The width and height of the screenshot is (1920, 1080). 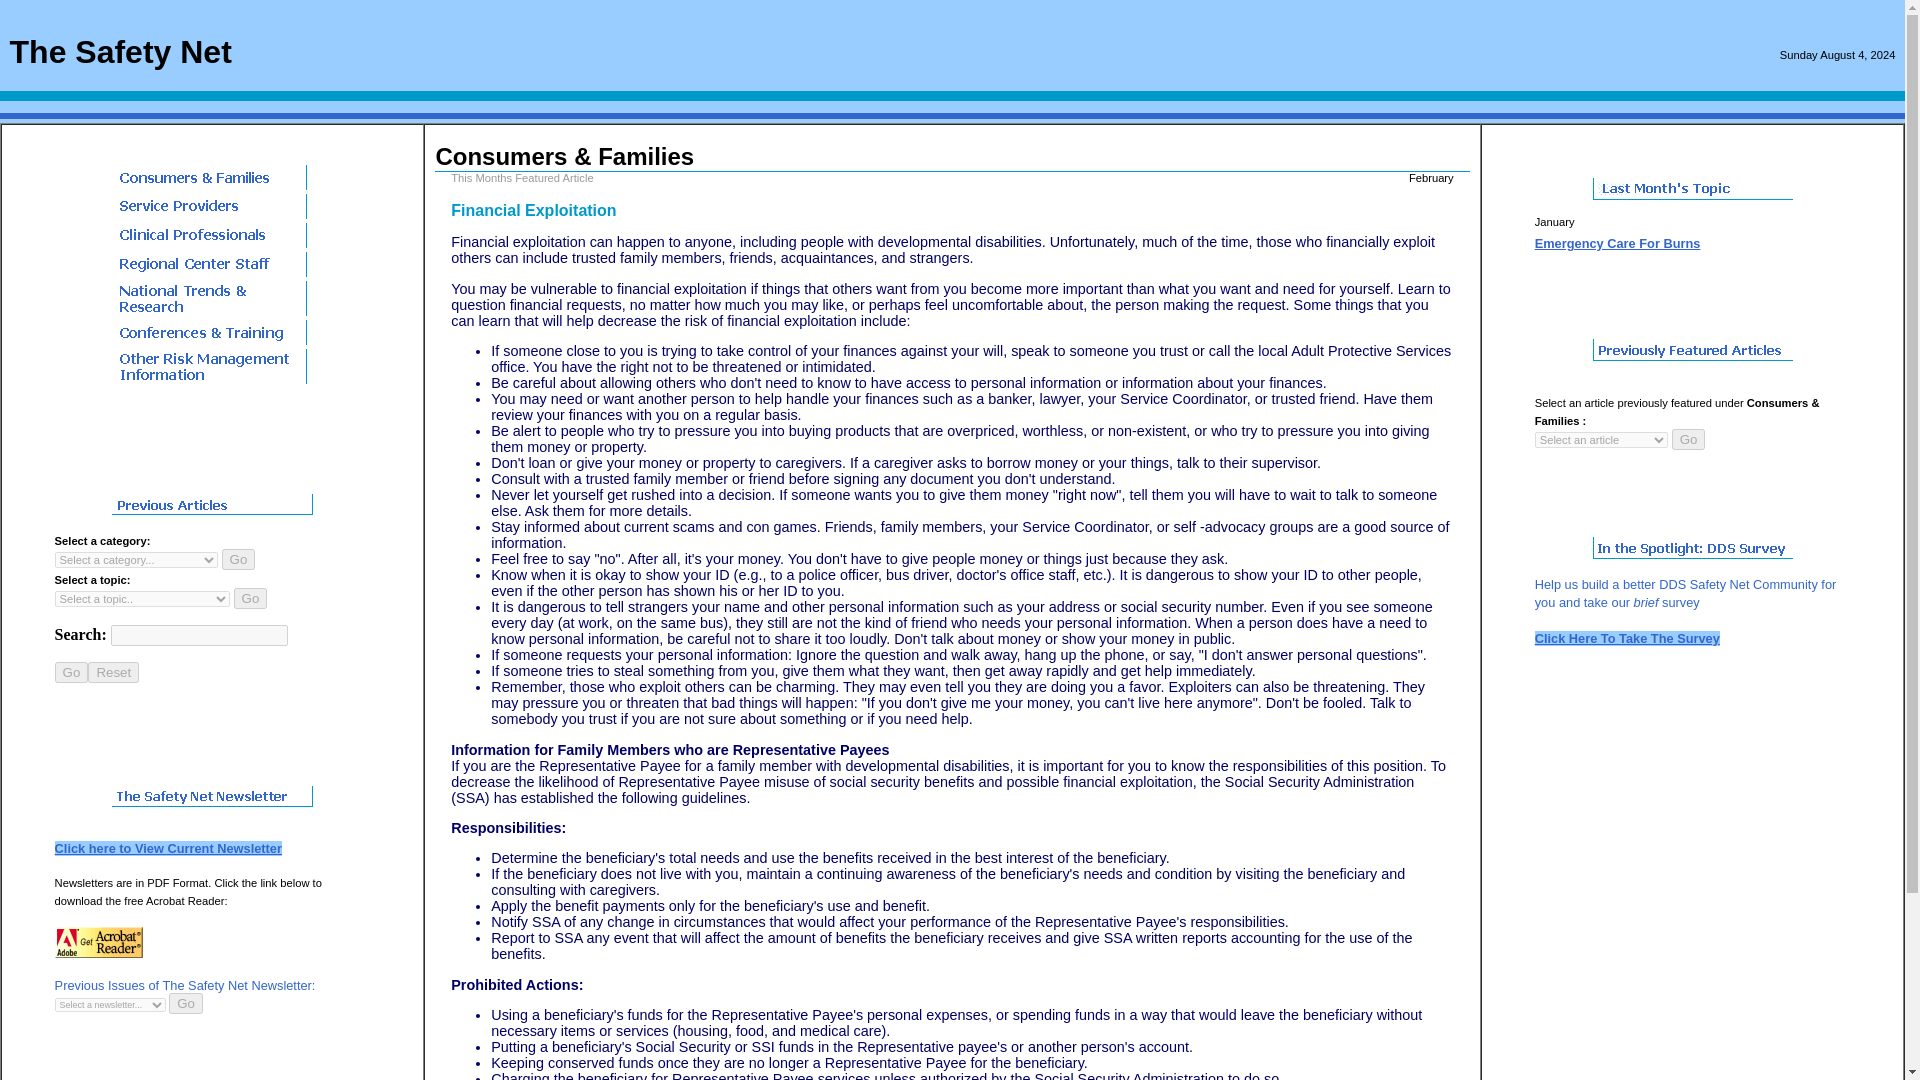 I want to click on Click here to View Current Newsletter, so click(x=168, y=848).